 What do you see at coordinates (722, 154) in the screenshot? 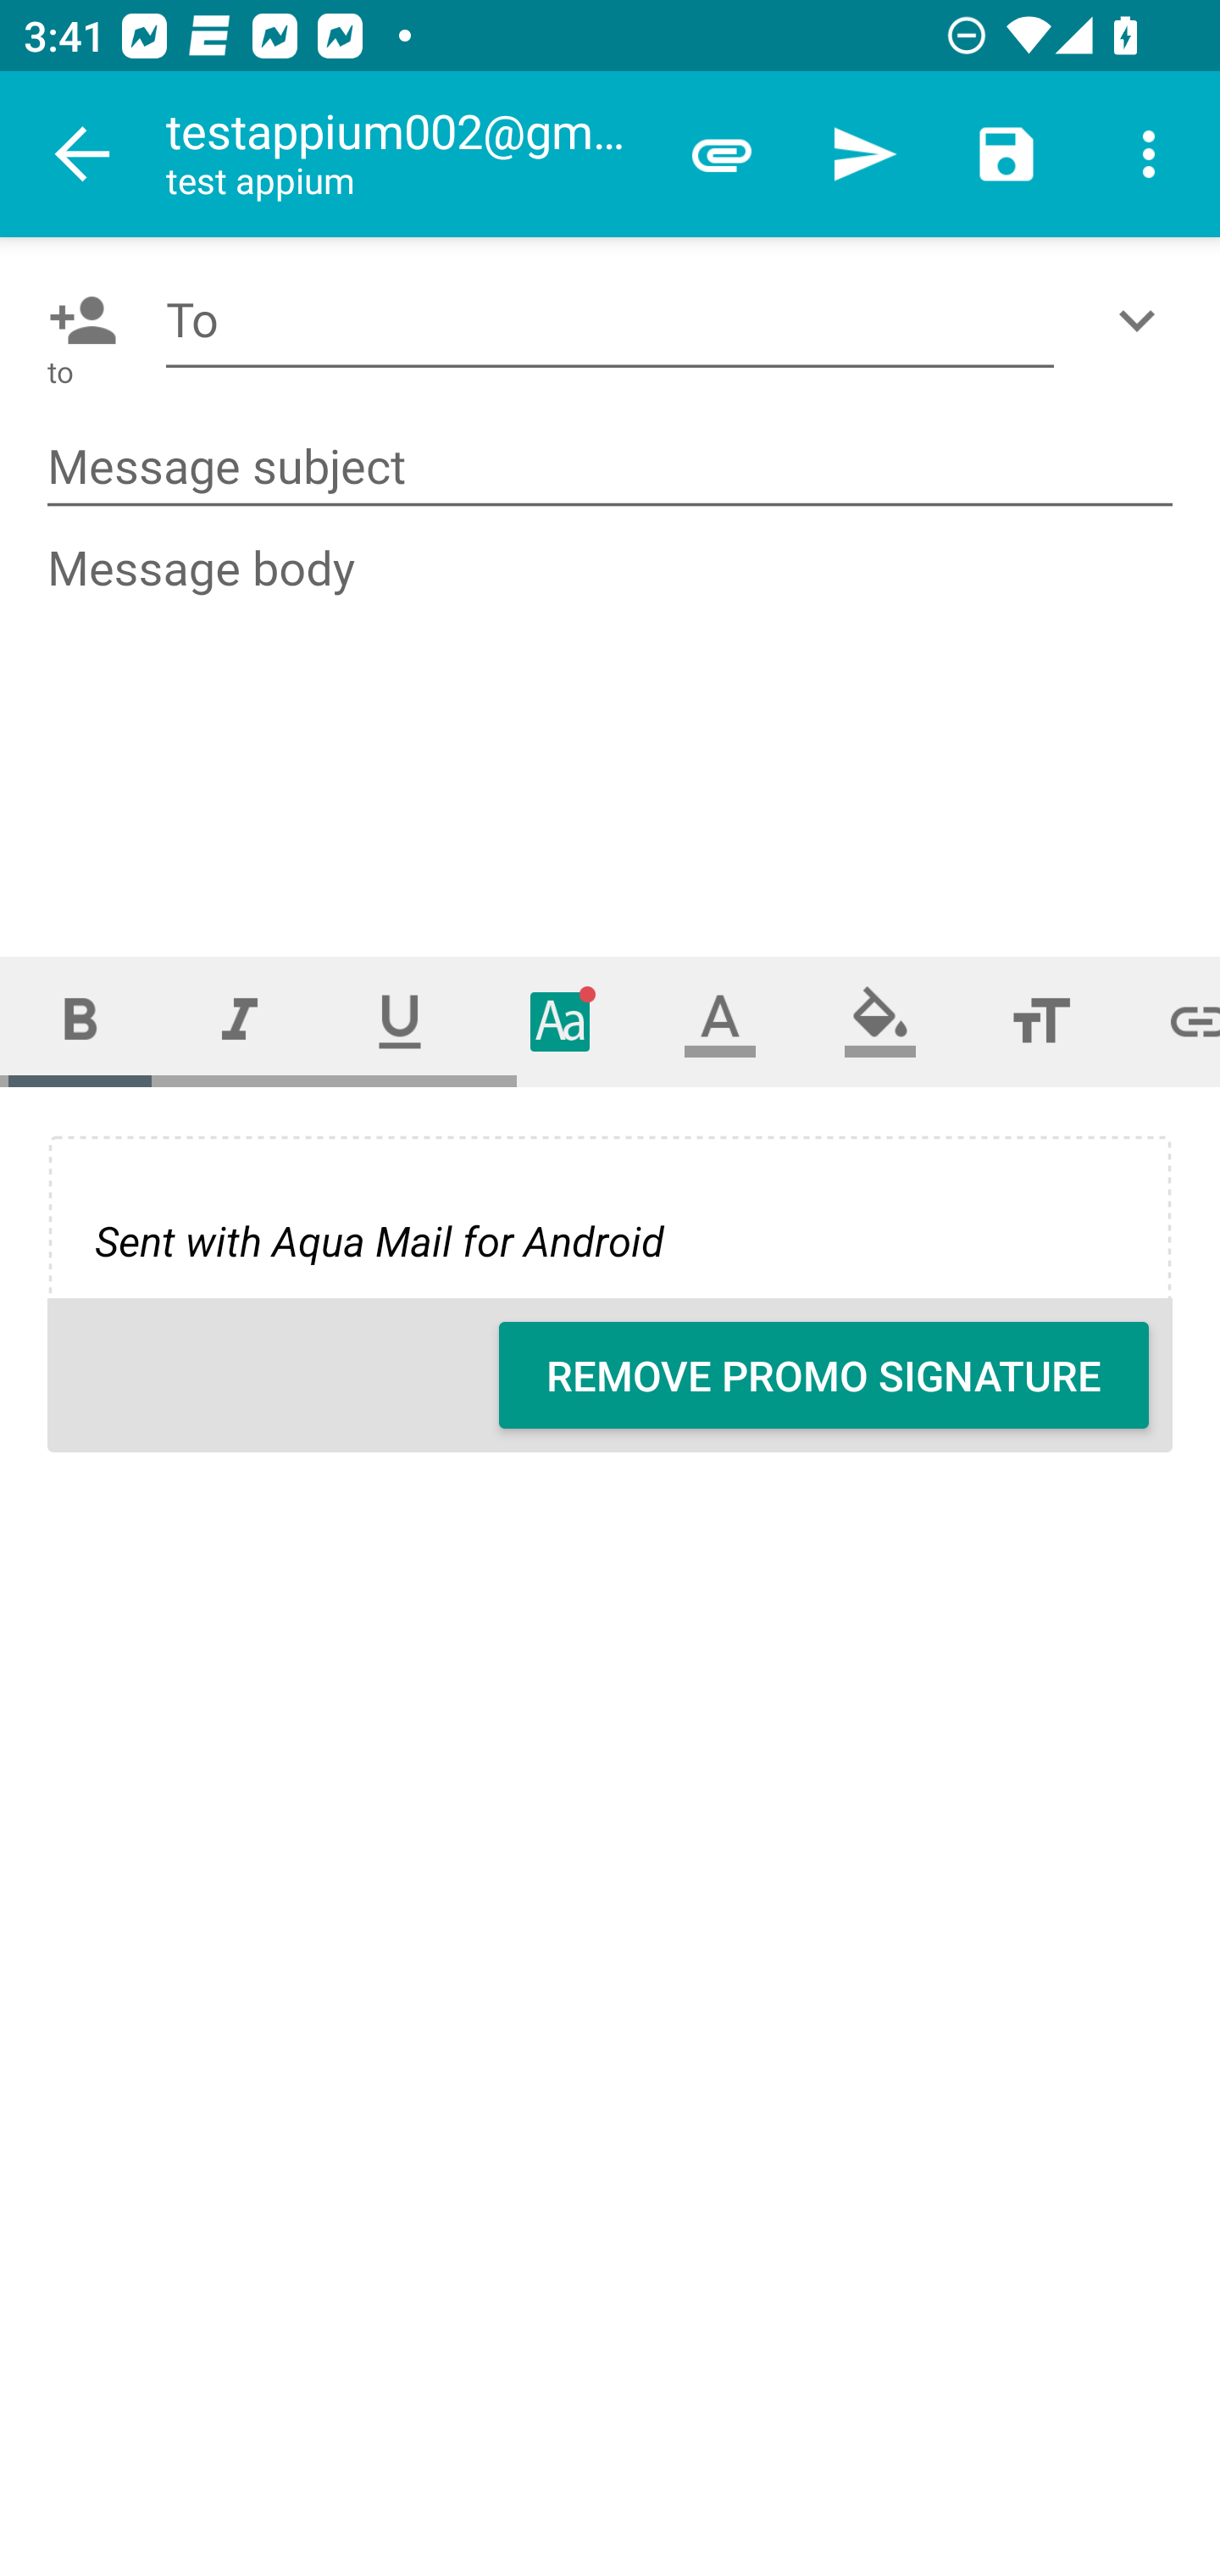
I see `Attach` at bounding box center [722, 154].